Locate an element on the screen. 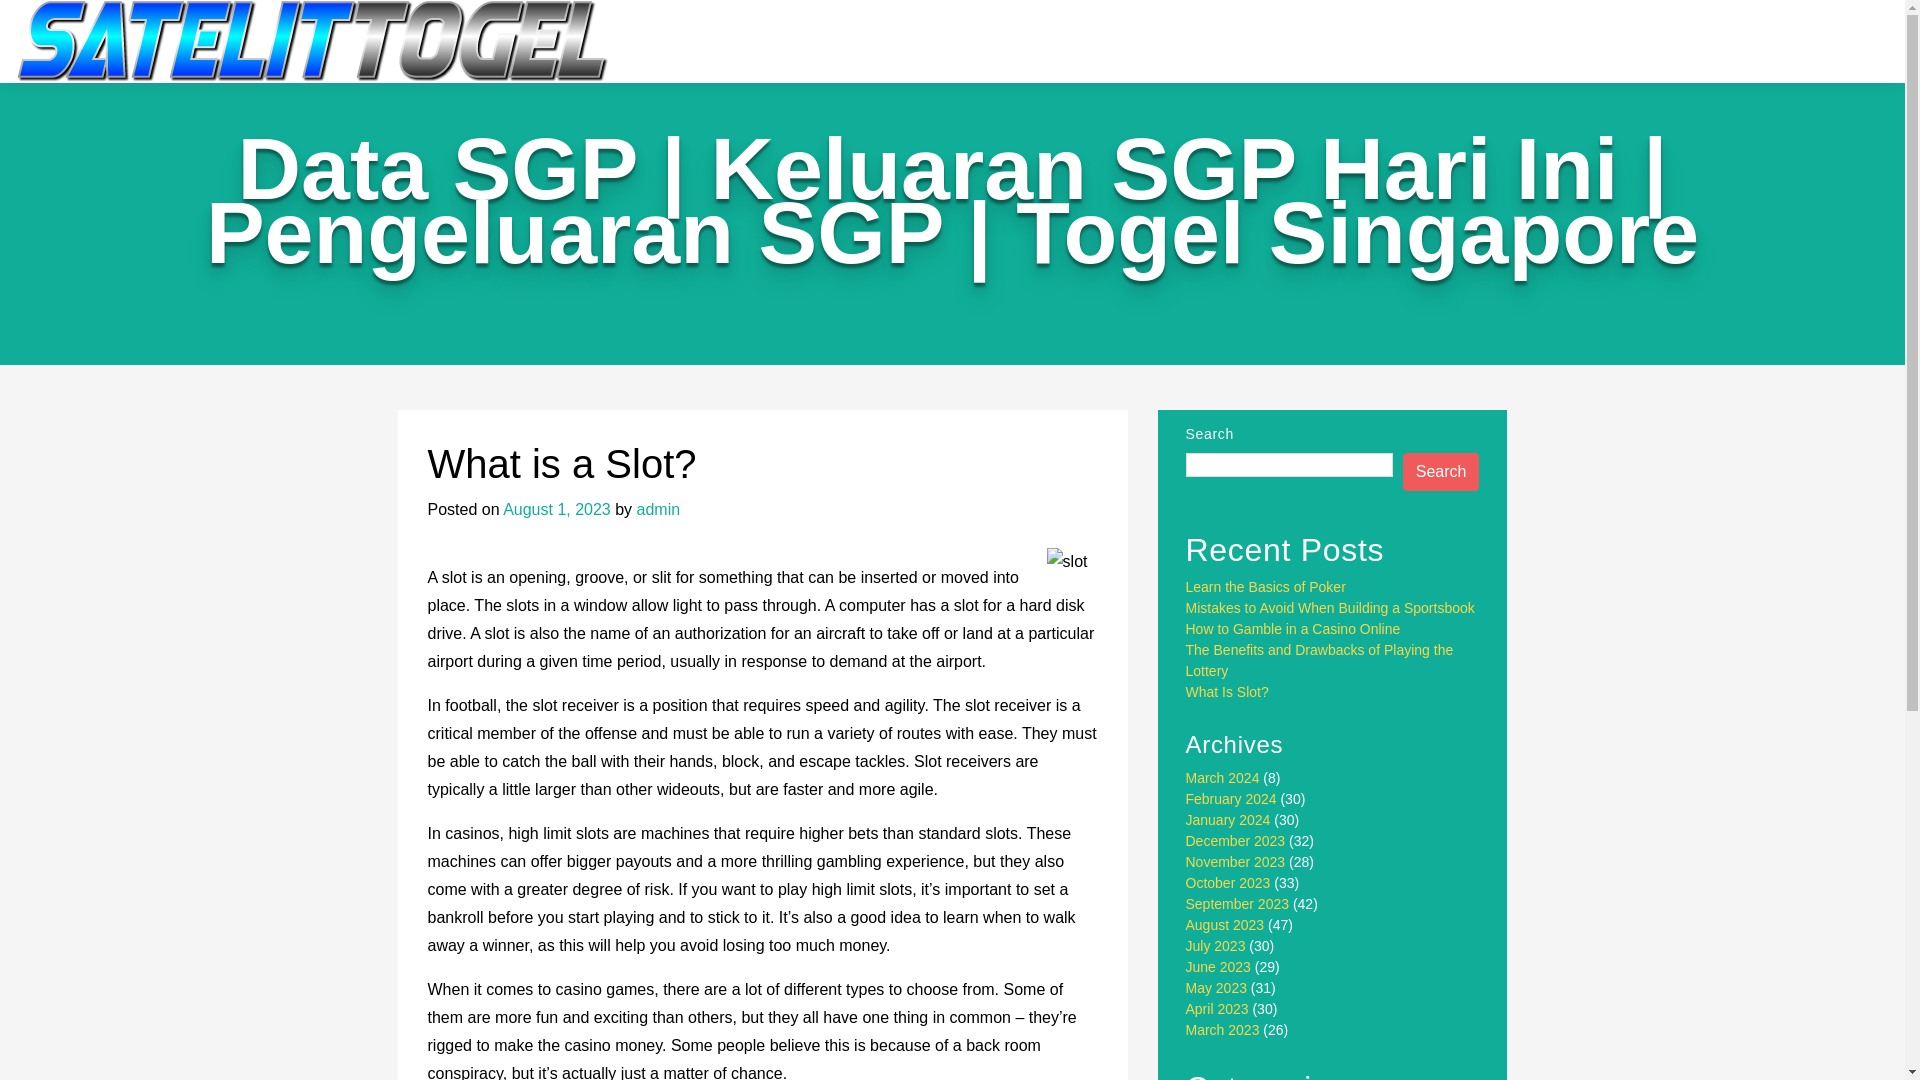 Image resolution: width=1920 pixels, height=1080 pixels. What Is Slot? is located at coordinates (1228, 691).